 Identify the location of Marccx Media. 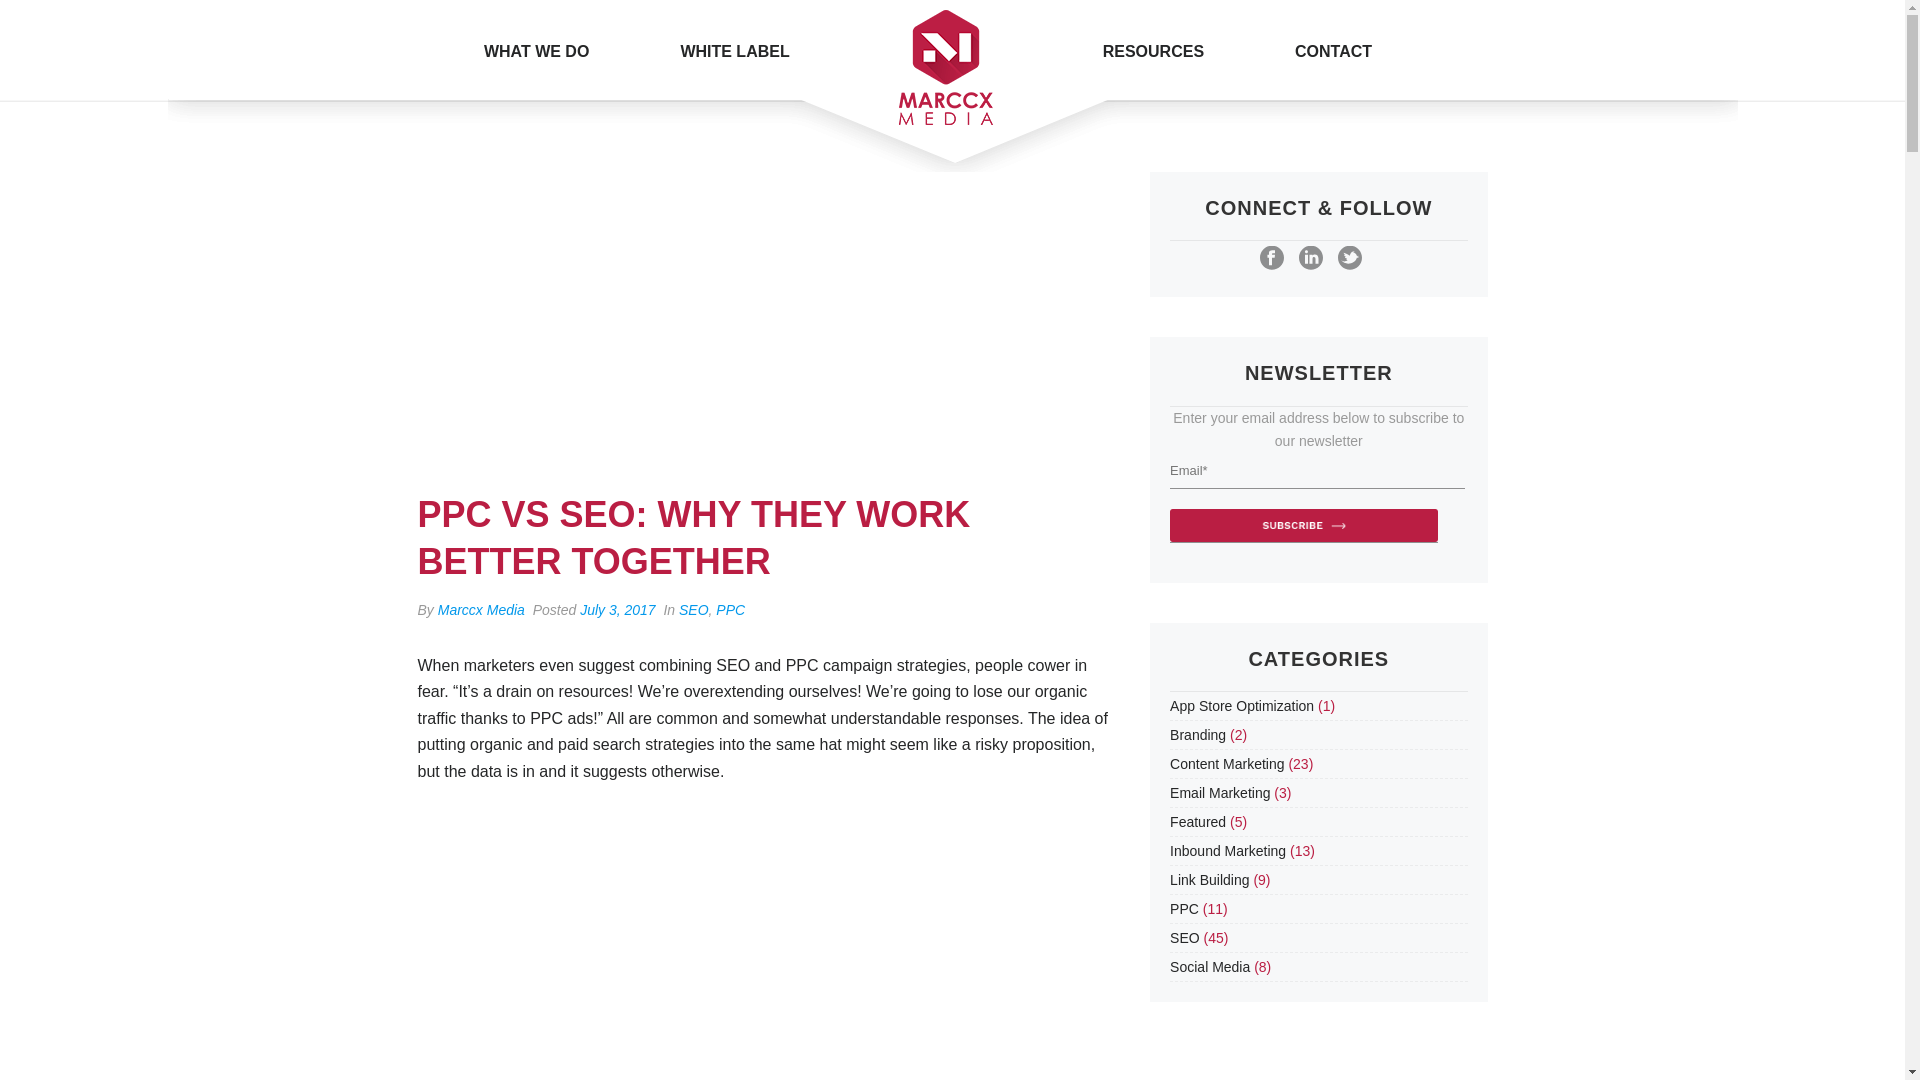
(480, 609).